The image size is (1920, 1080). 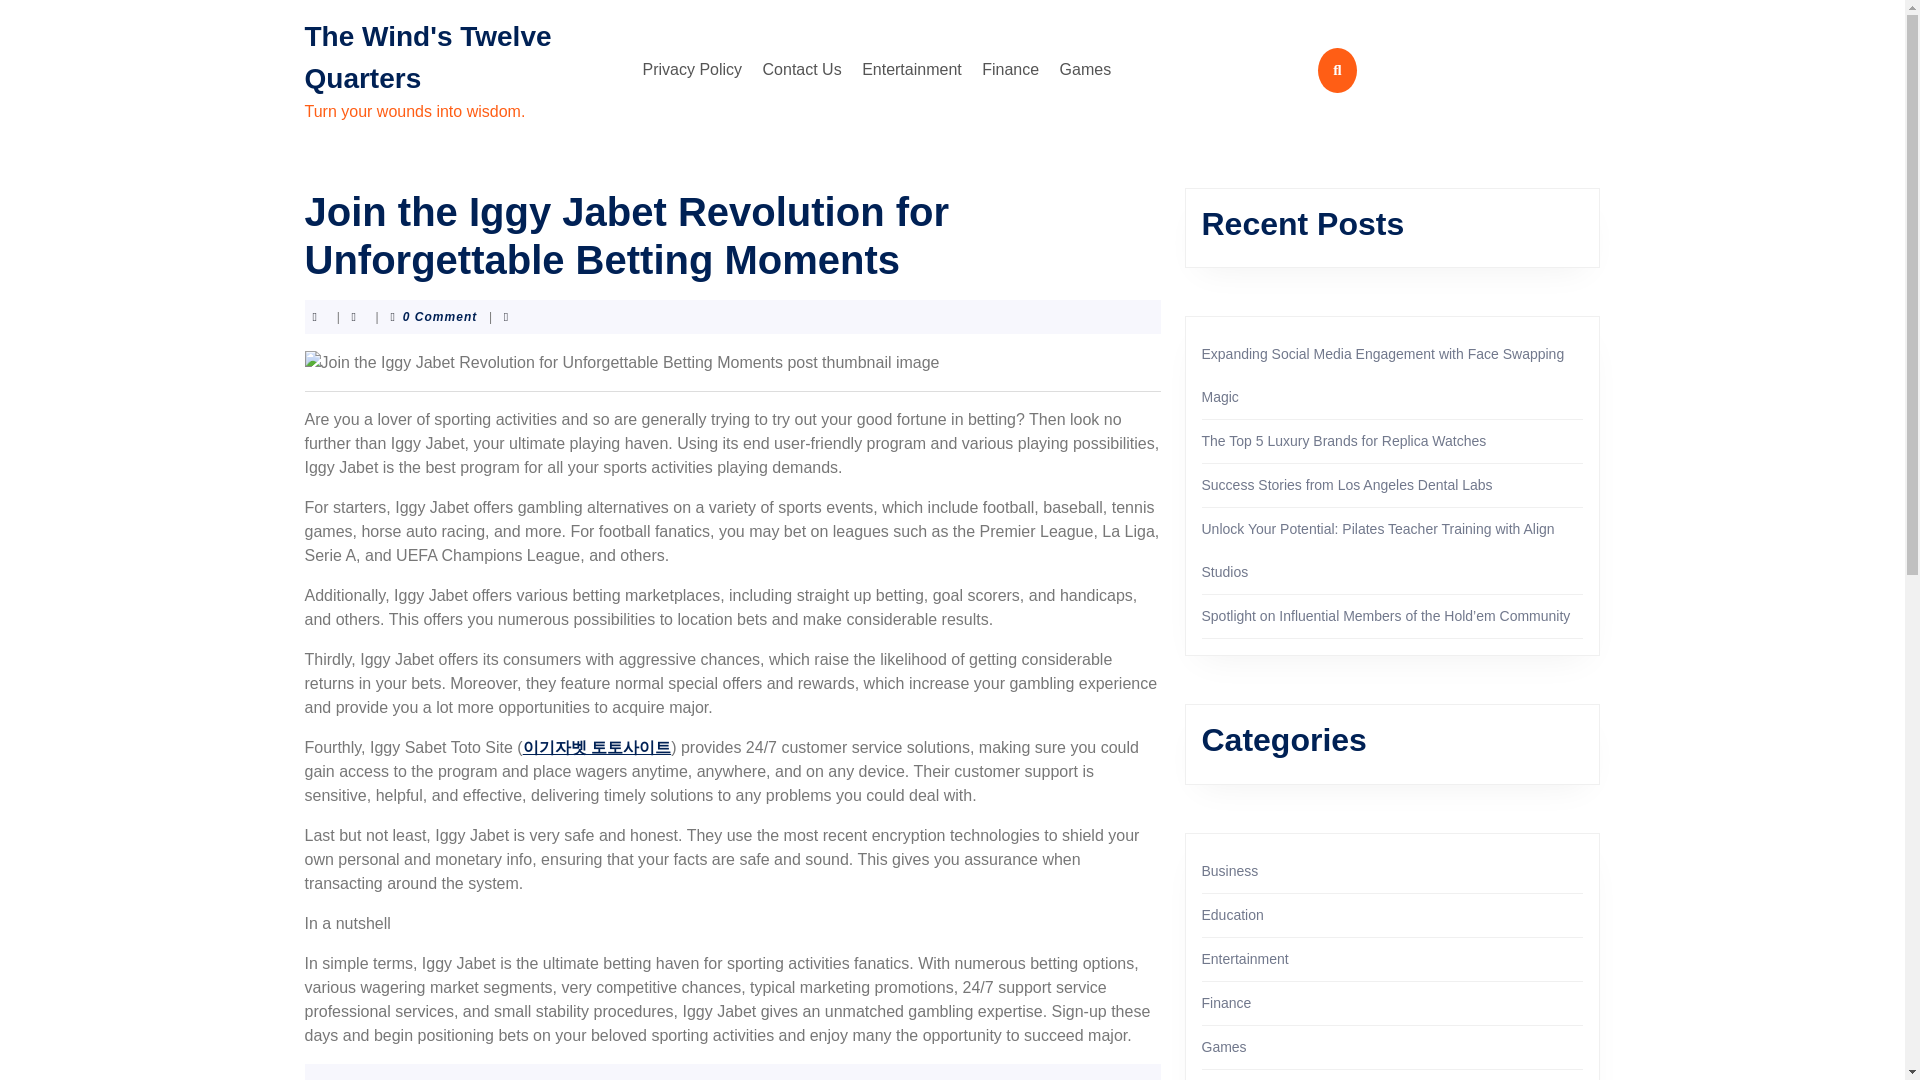 I want to click on Entertainment, so click(x=912, y=69).